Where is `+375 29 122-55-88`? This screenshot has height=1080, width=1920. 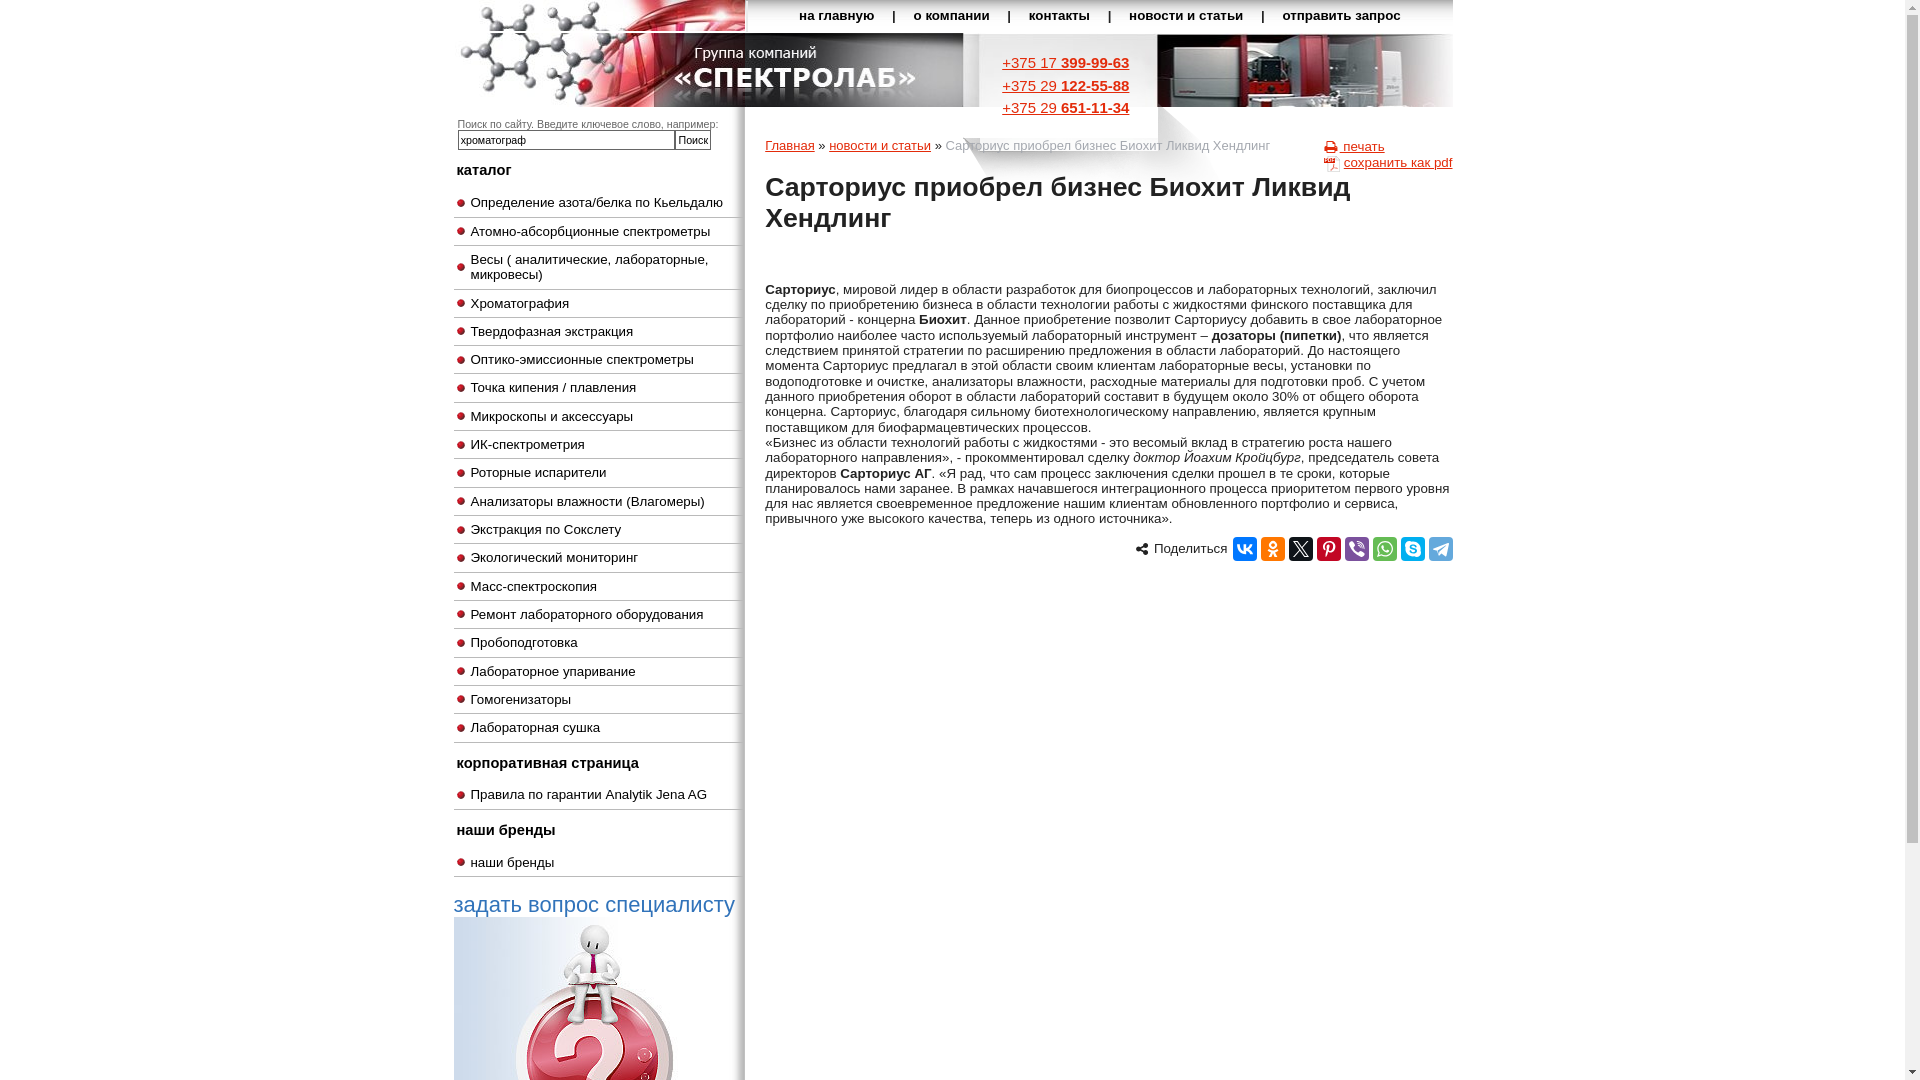
+375 29 122-55-88 is located at coordinates (1066, 84).